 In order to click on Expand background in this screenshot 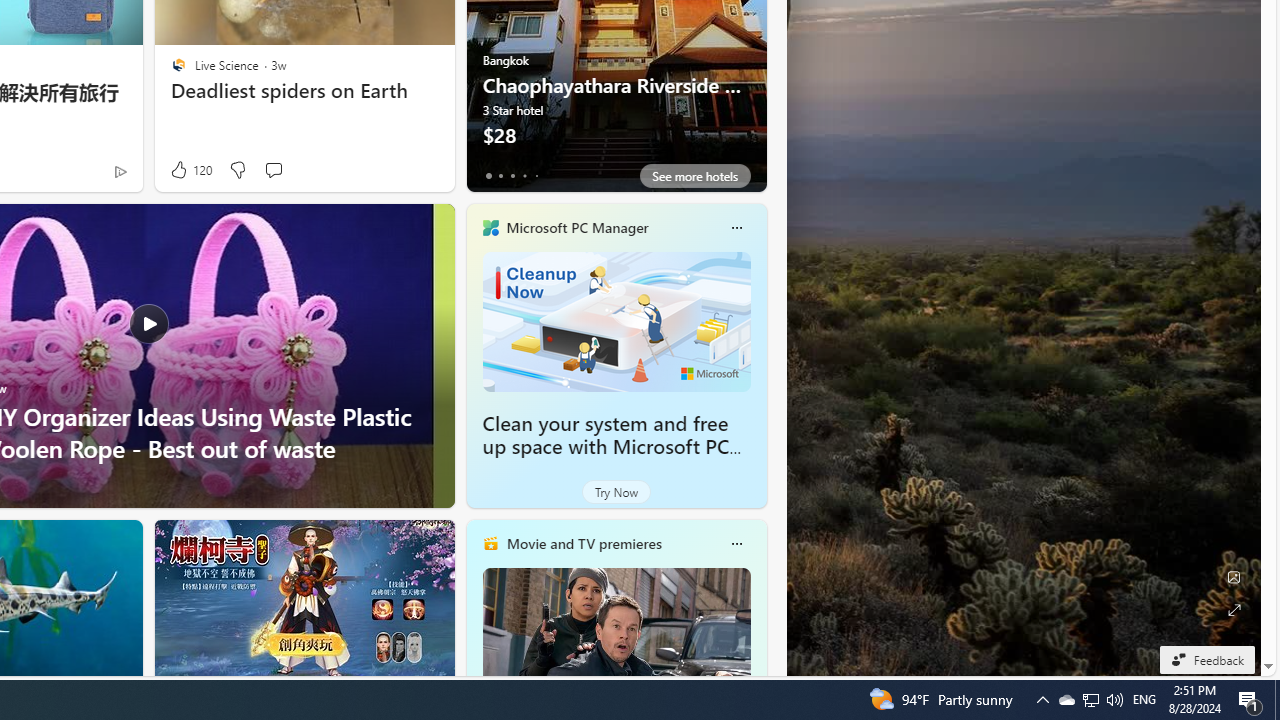, I will do `click(1234, 610)`.